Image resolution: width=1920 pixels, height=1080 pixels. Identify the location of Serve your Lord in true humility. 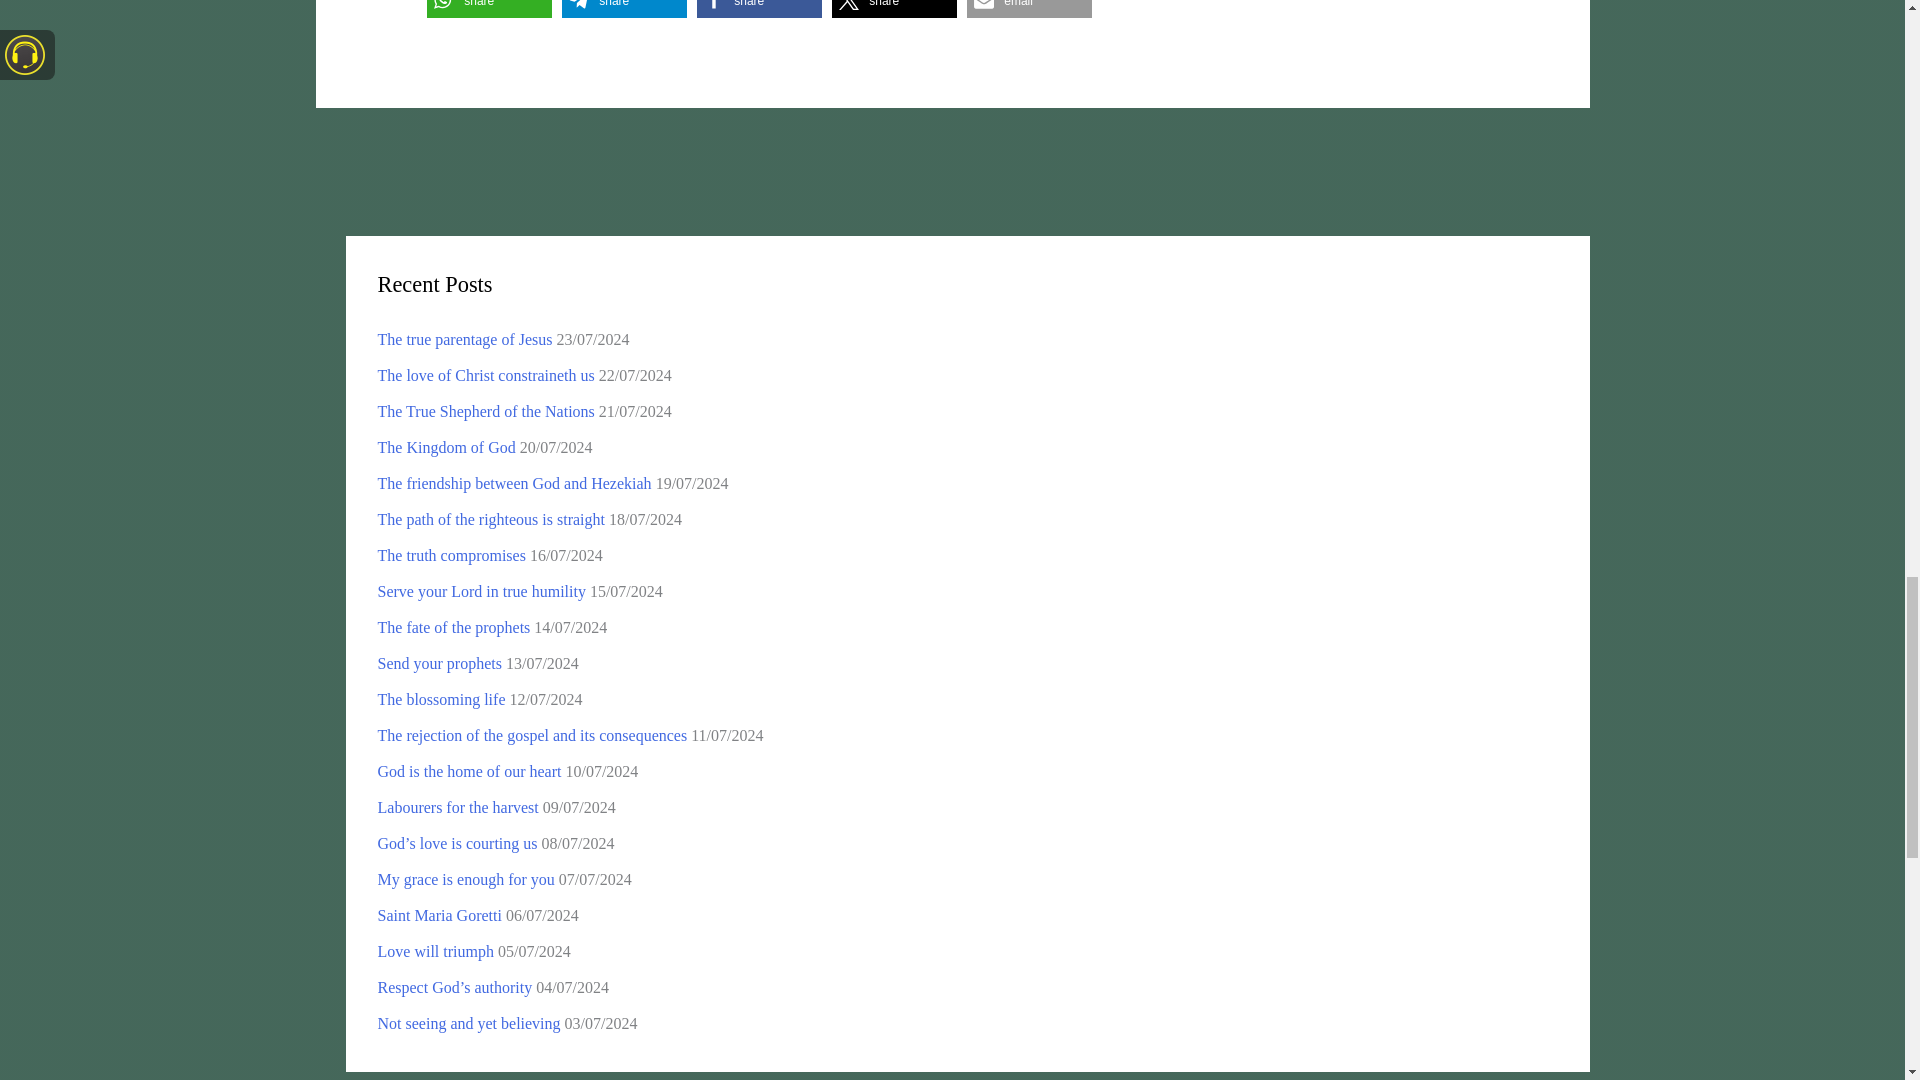
(482, 592).